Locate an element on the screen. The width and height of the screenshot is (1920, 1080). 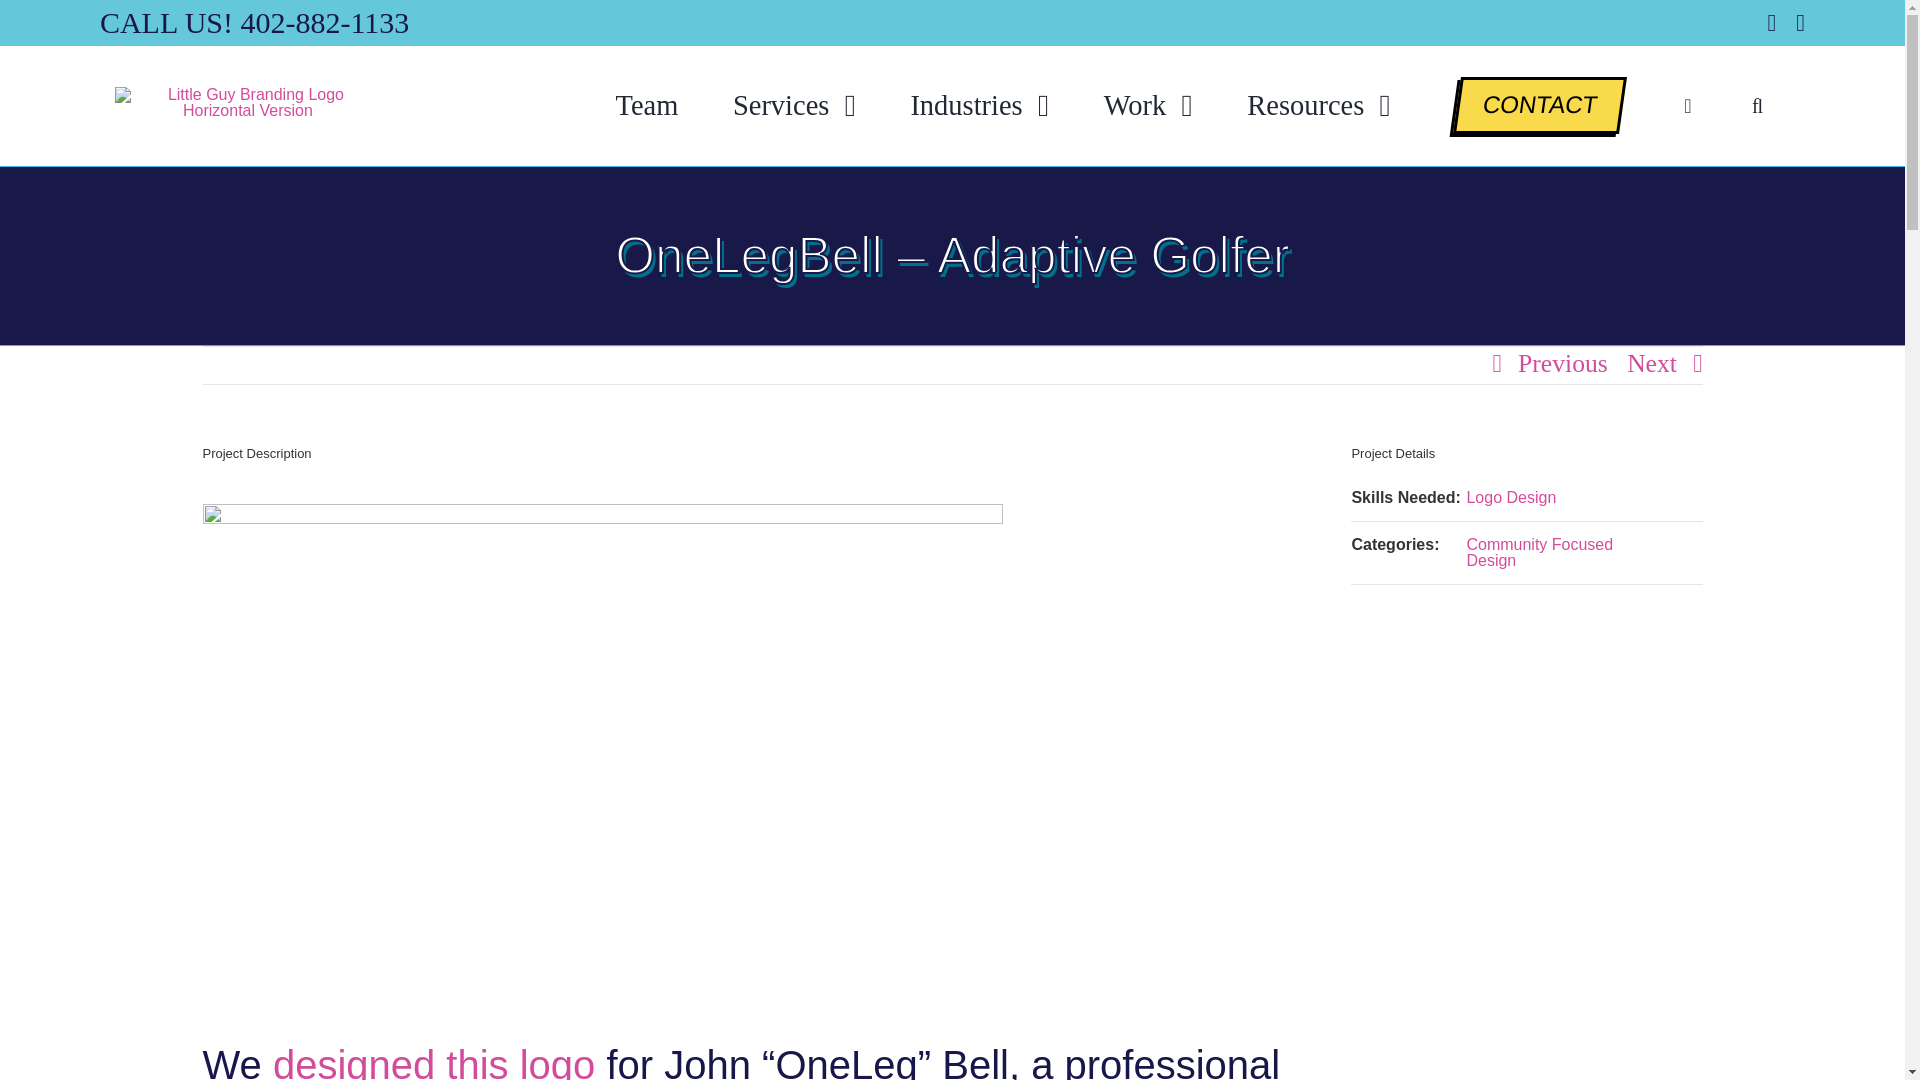
Team is located at coordinates (646, 106).